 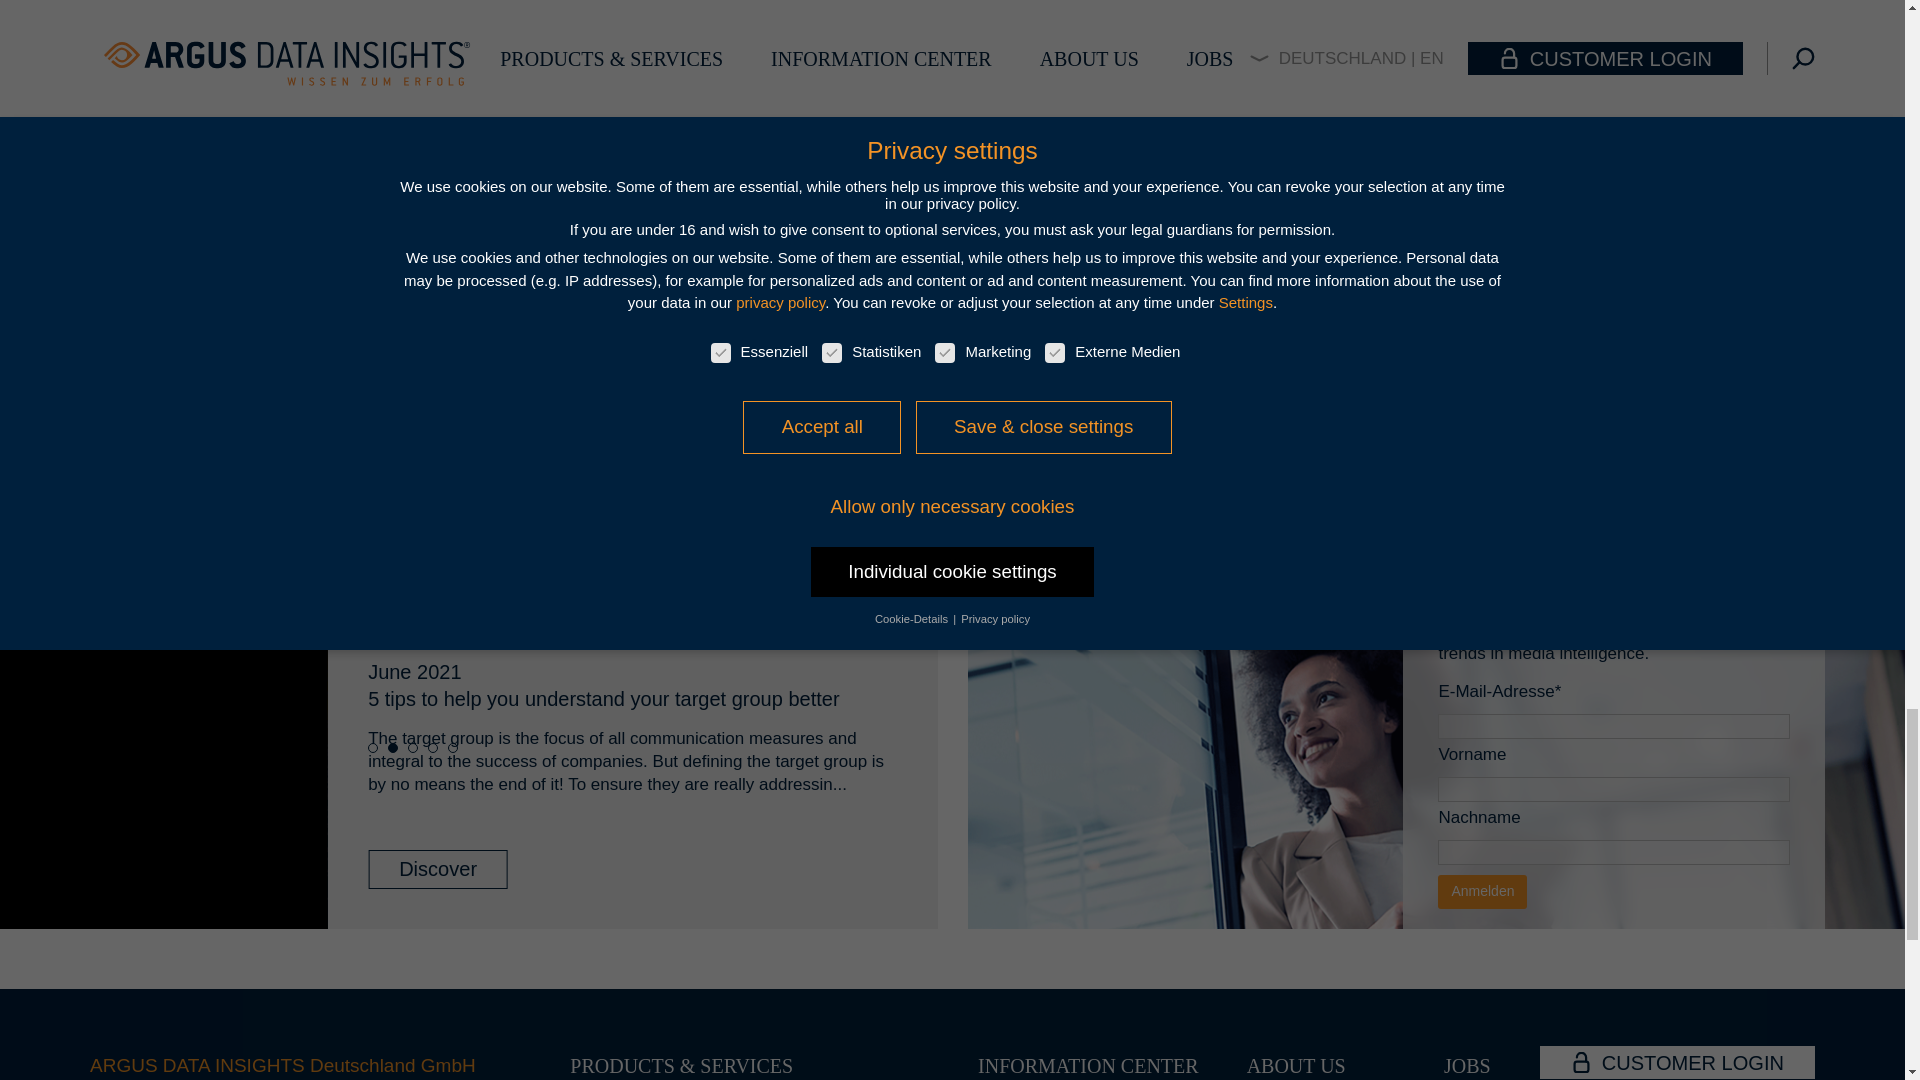 What do you see at coordinates (952, 29) in the screenshot?
I see `Discover` at bounding box center [952, 29].